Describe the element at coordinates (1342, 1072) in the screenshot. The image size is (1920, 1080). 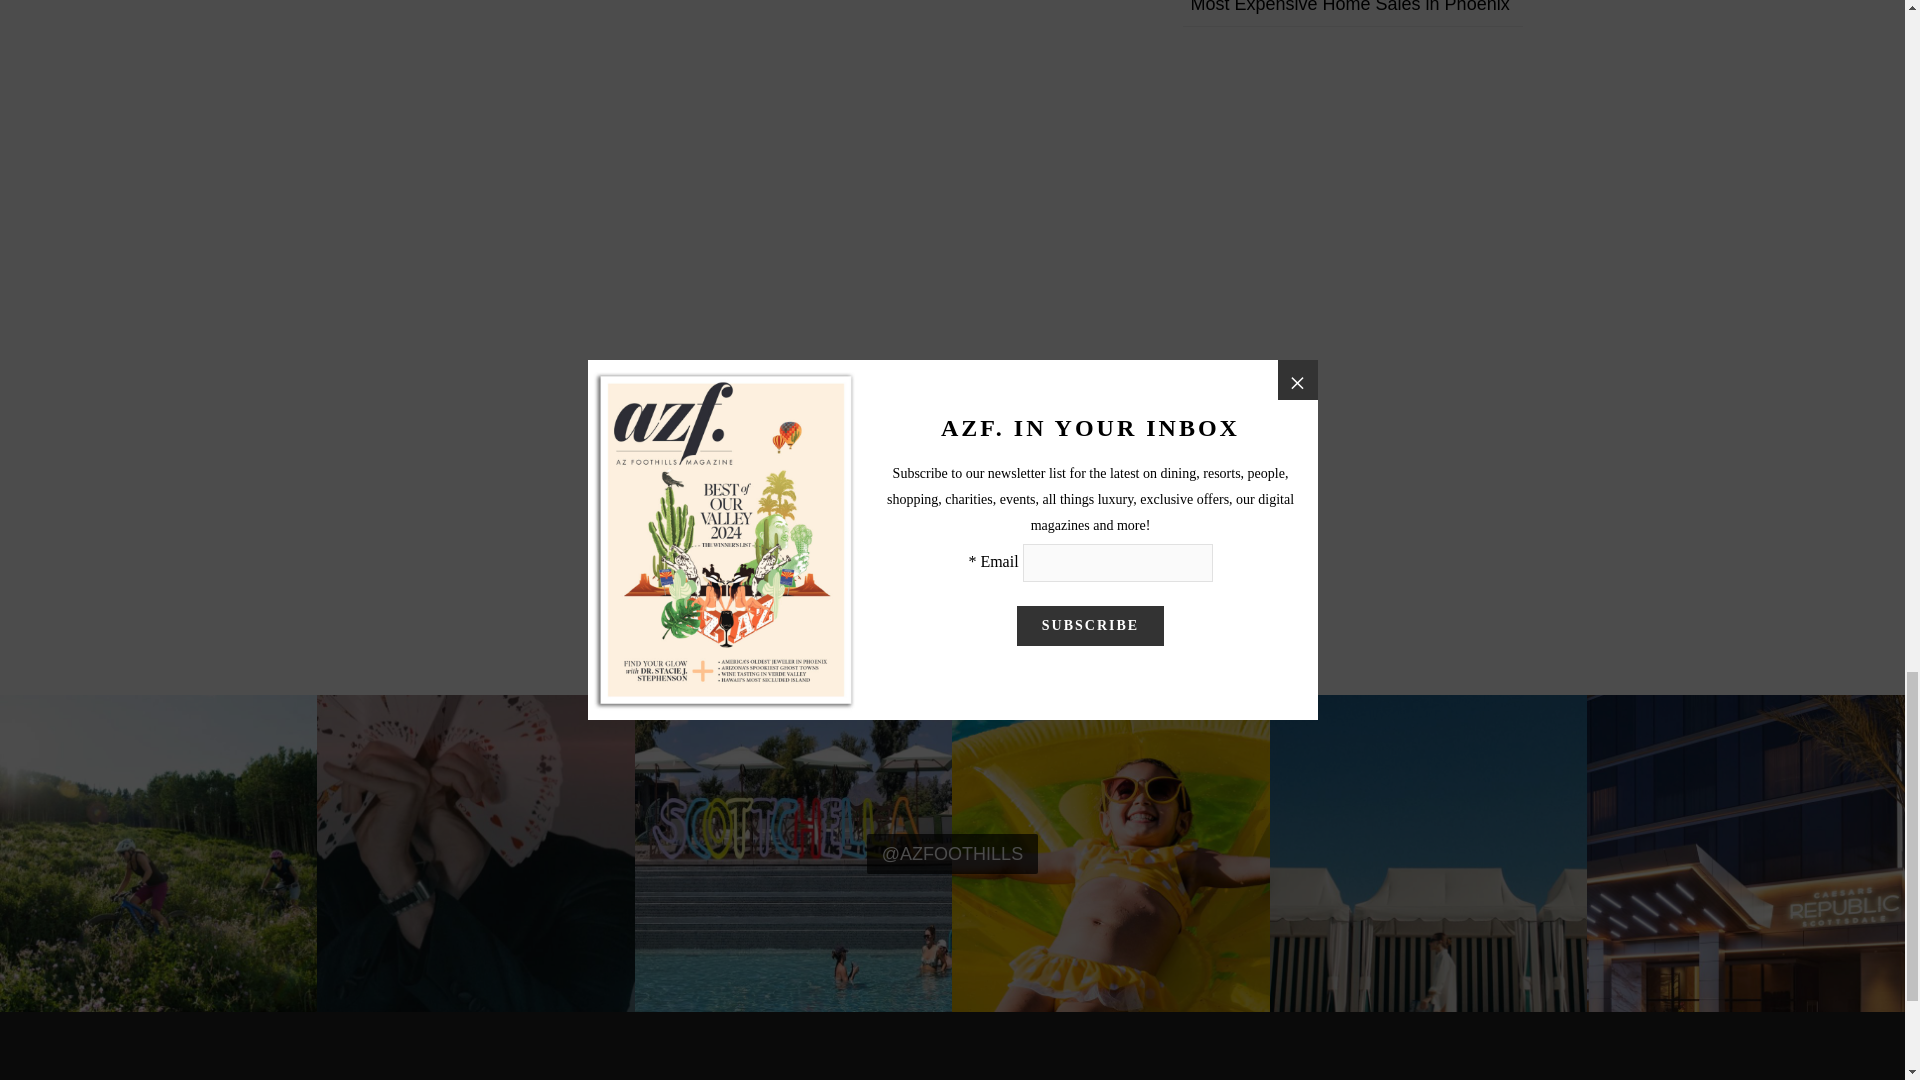
I see `3rd party ad content` at that location.